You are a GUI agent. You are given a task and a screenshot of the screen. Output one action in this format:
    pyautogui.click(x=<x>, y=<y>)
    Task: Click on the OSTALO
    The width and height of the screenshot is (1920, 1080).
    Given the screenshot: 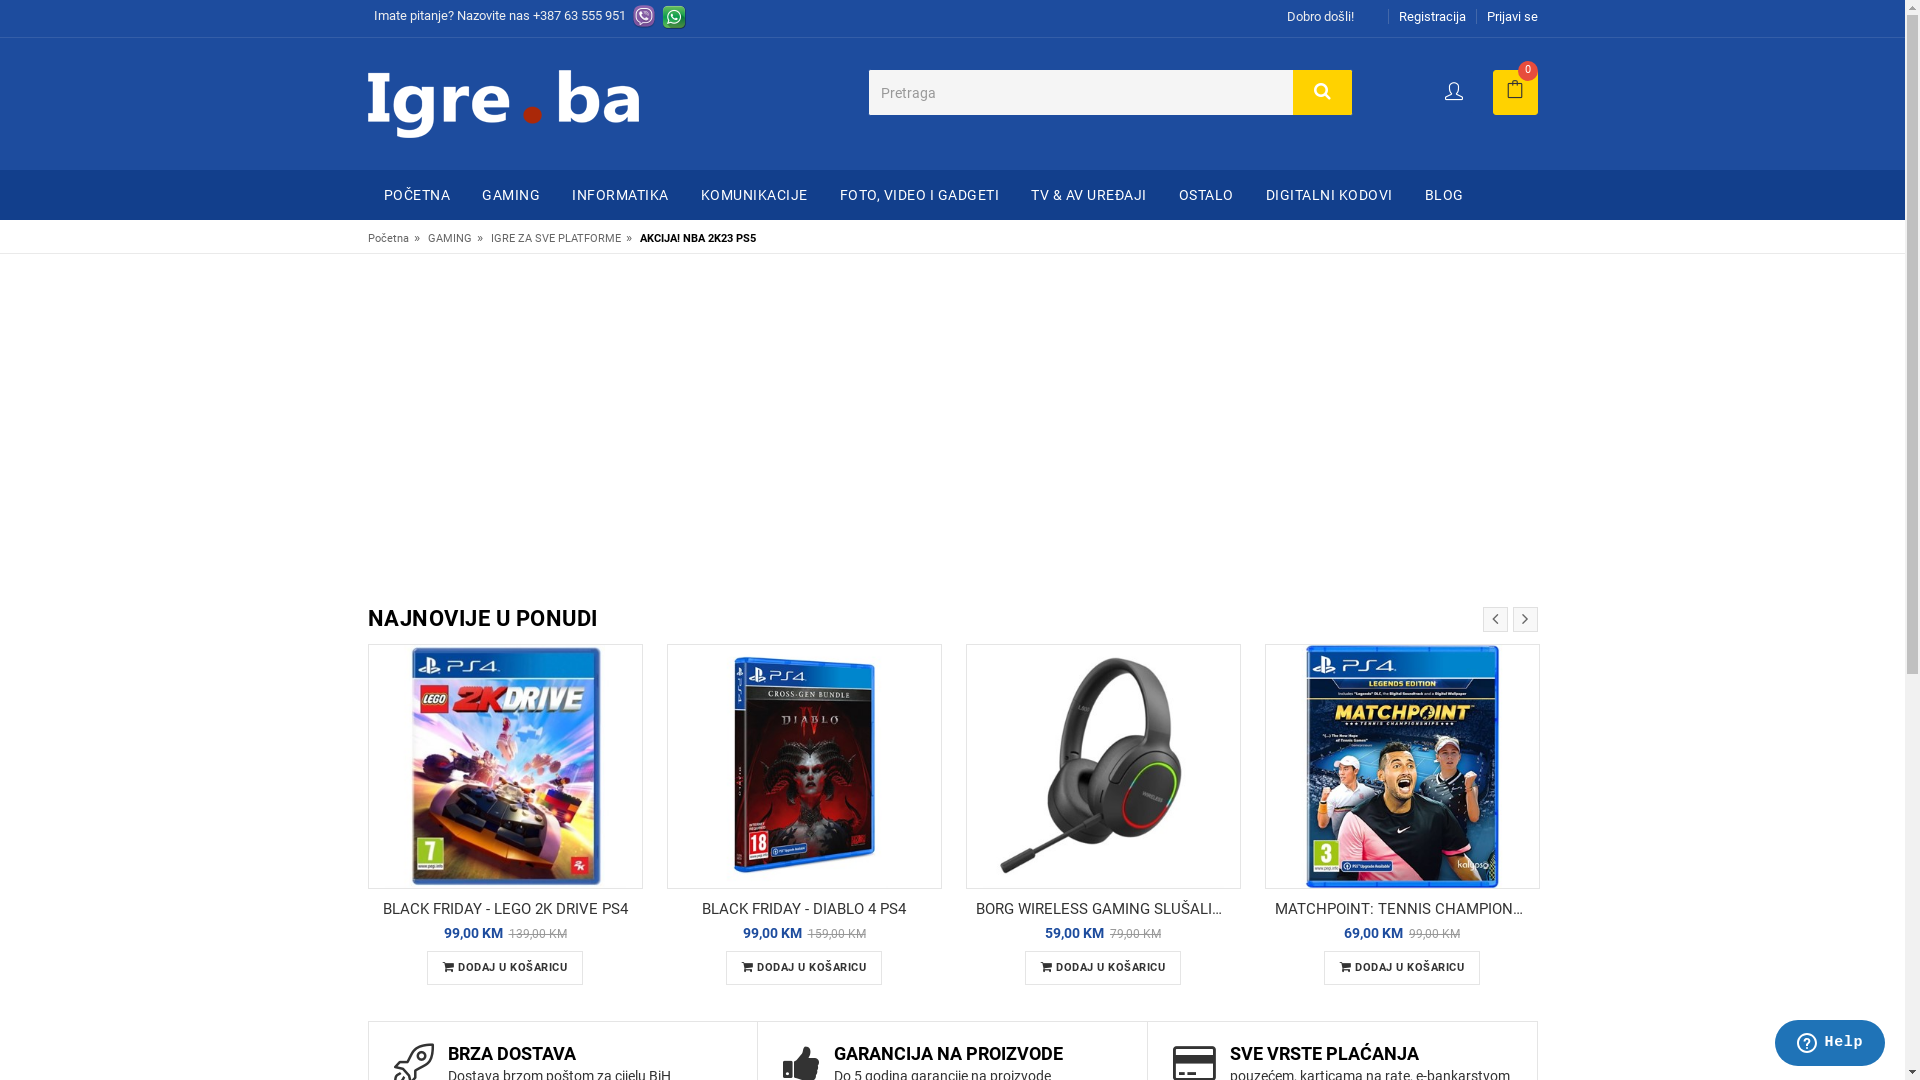 What is the action you would take?
    pyautogui.click(x=1206, y=195)
    